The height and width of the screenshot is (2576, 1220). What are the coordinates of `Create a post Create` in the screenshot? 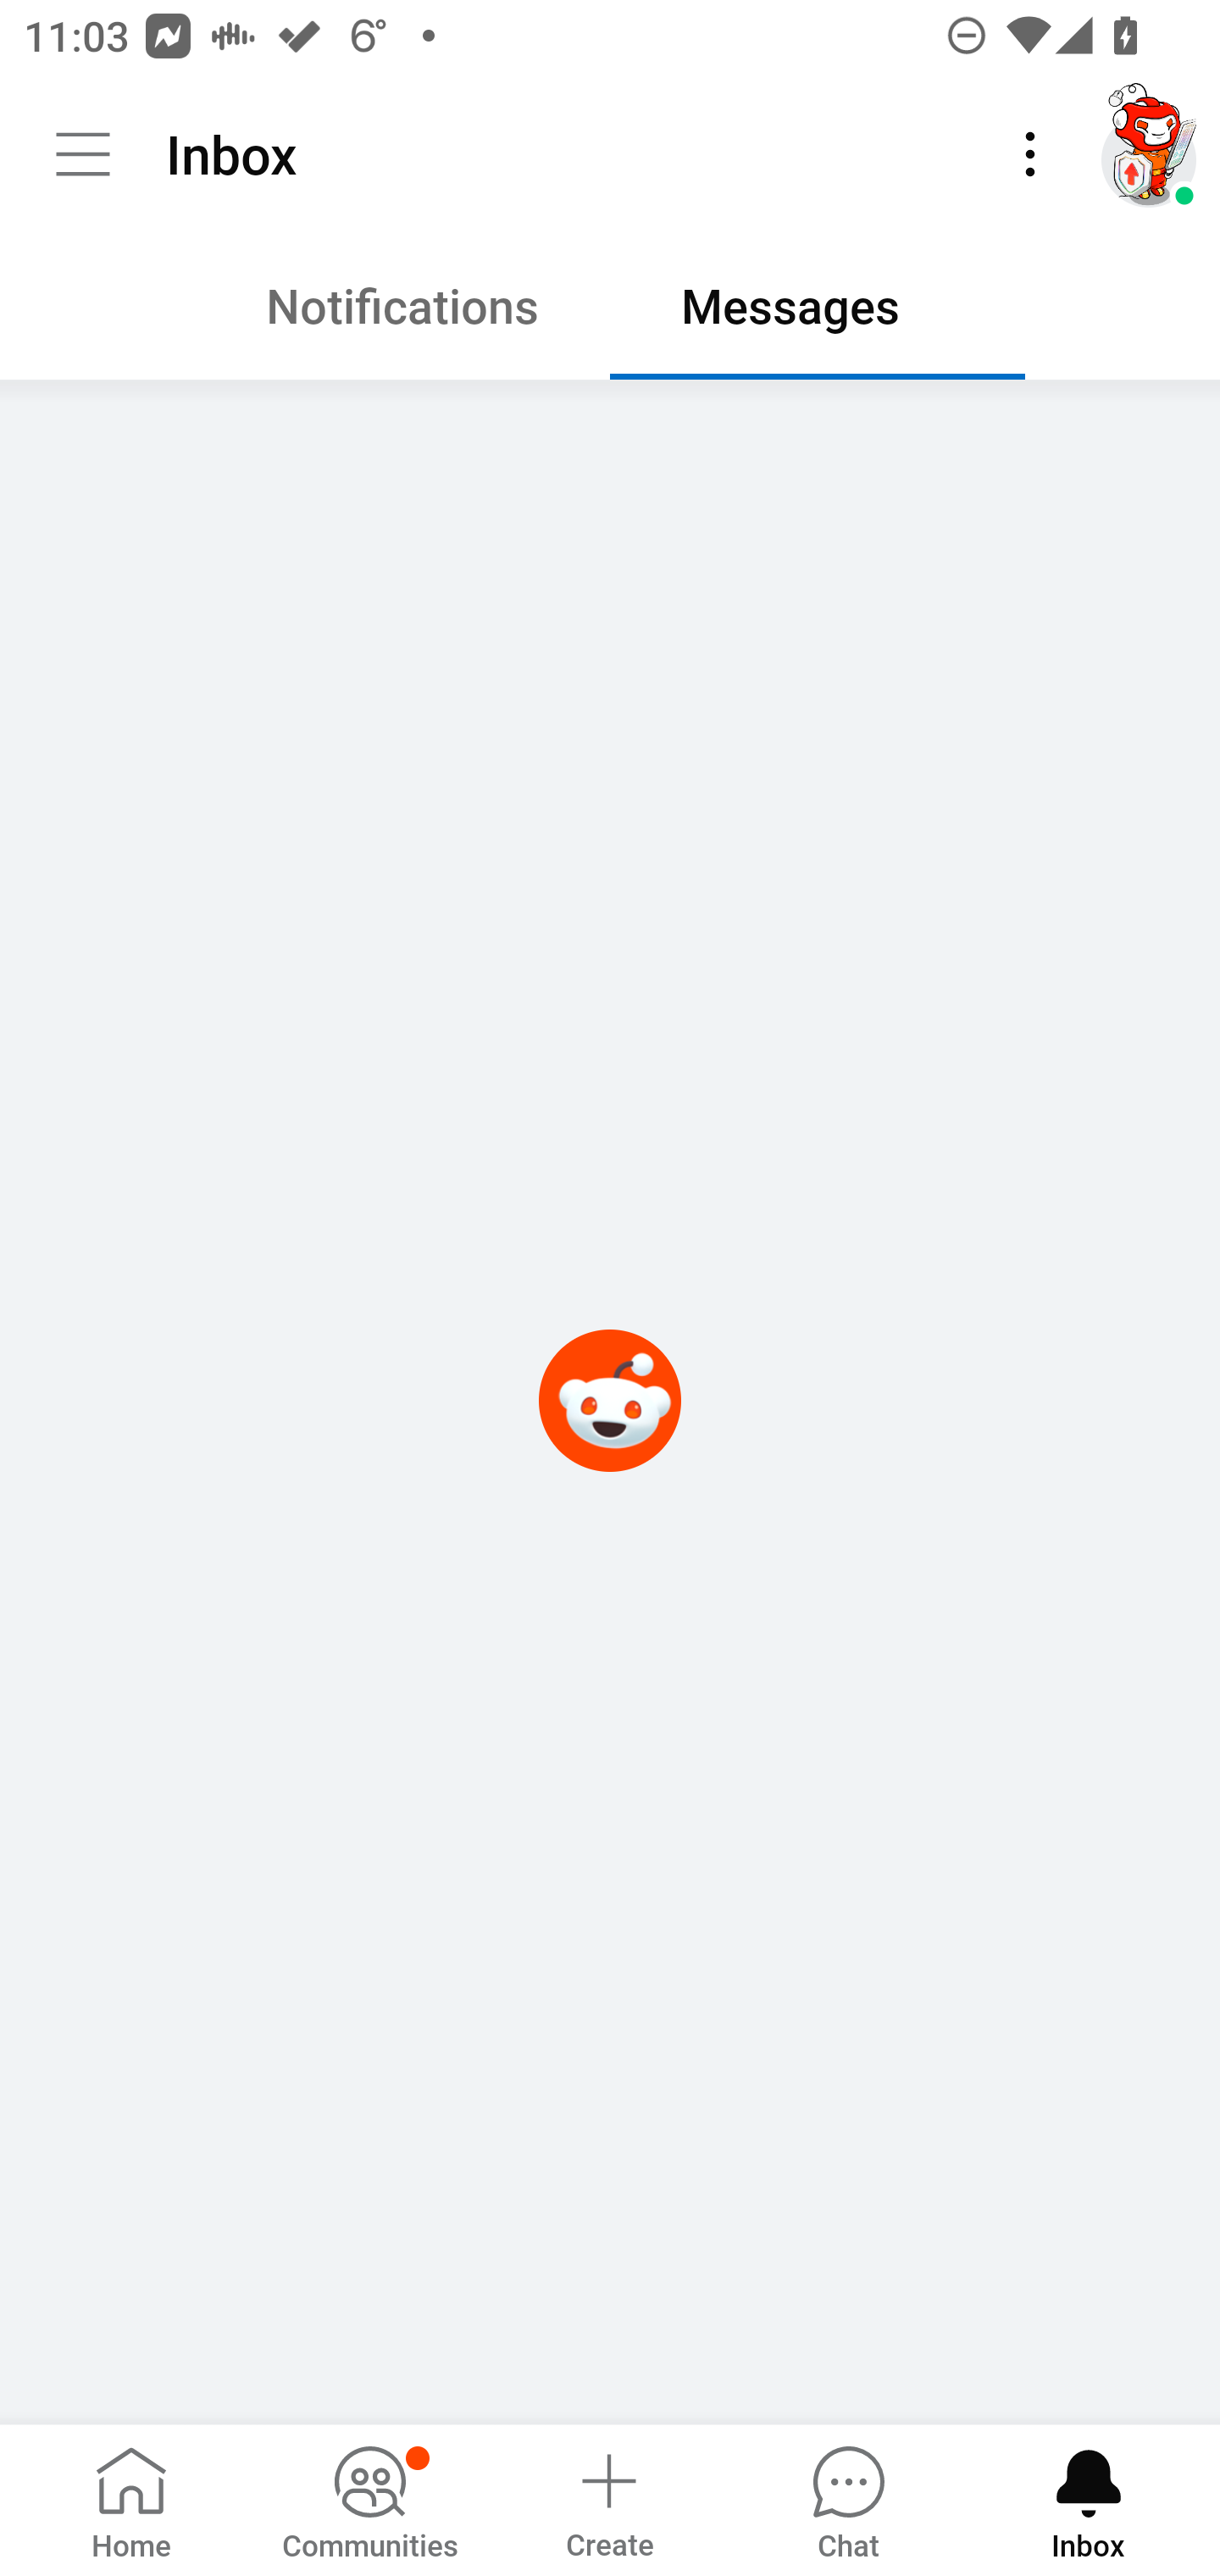 It's located at (608, 2498).